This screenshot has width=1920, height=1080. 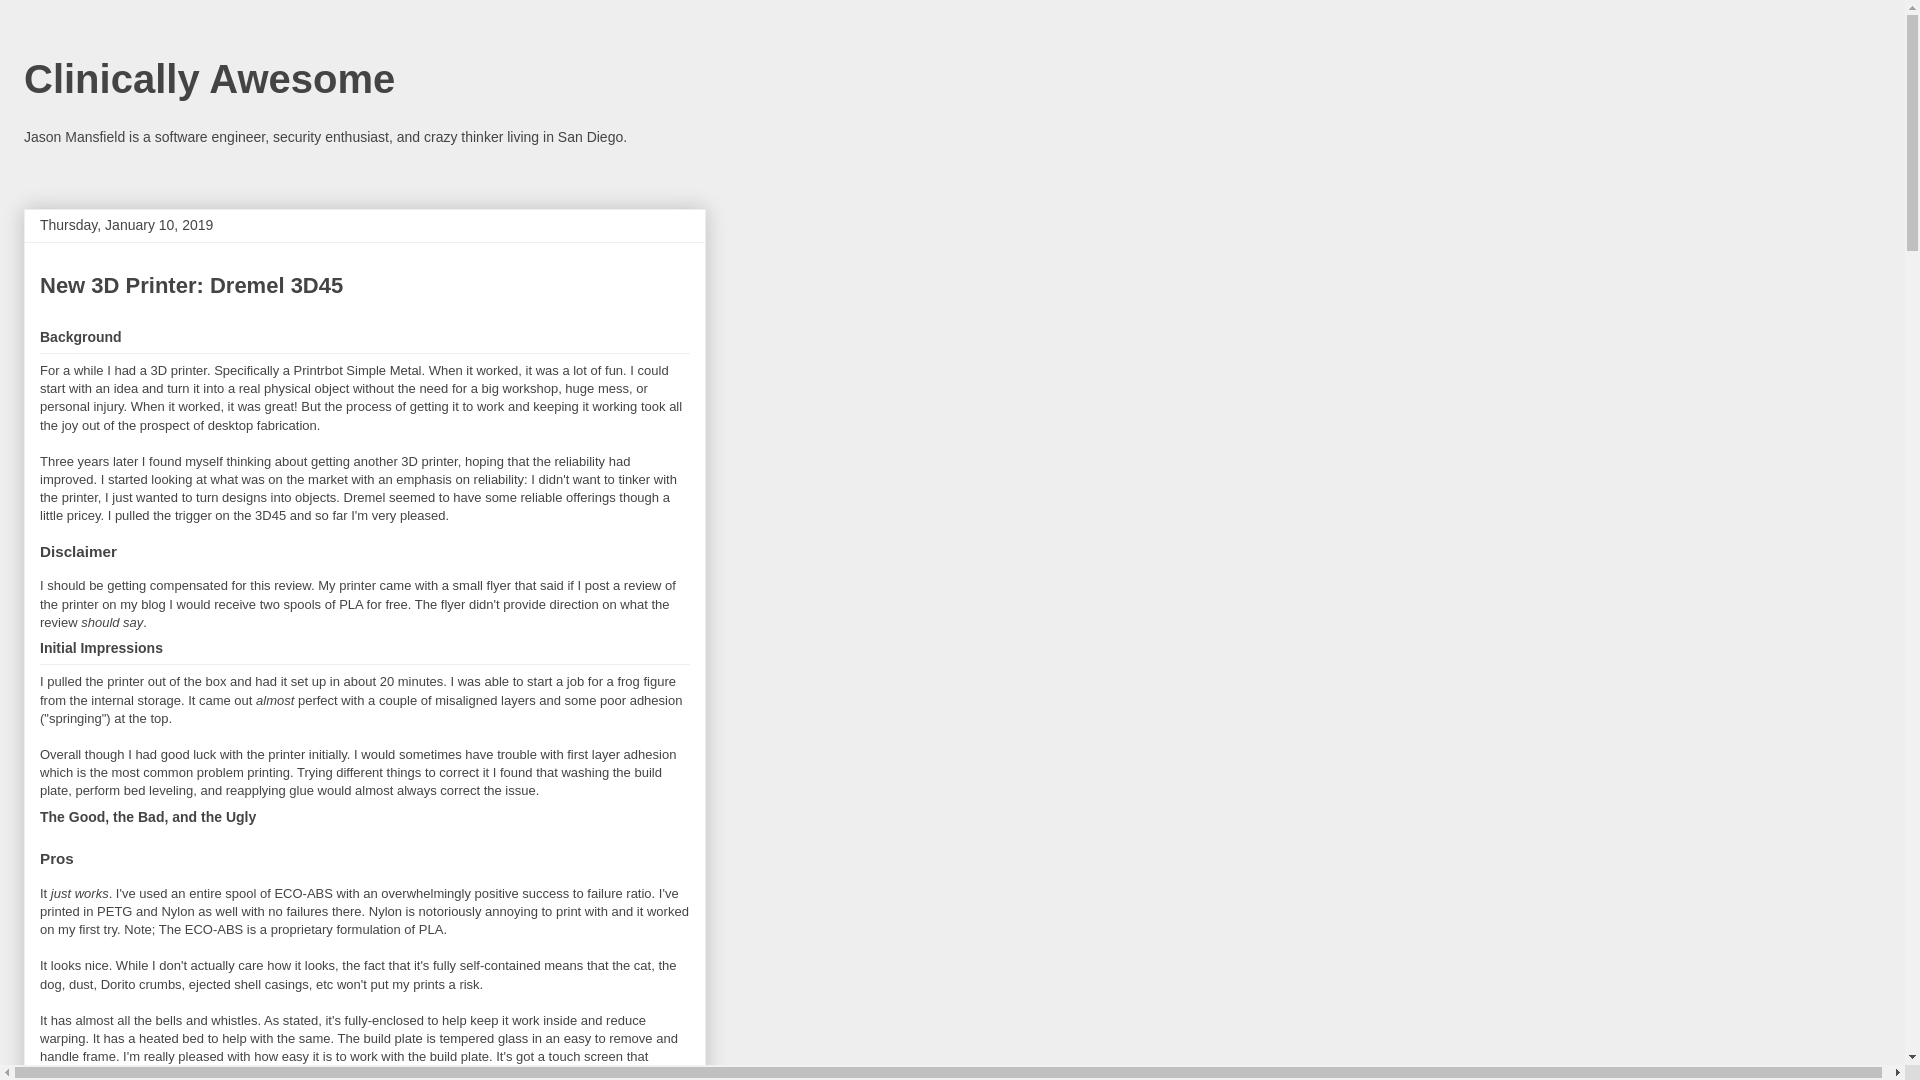 What do you see at coordinates (209, 79) in the screenshot?
I see `Clinically Awesome` at bounding box center [209, 79].